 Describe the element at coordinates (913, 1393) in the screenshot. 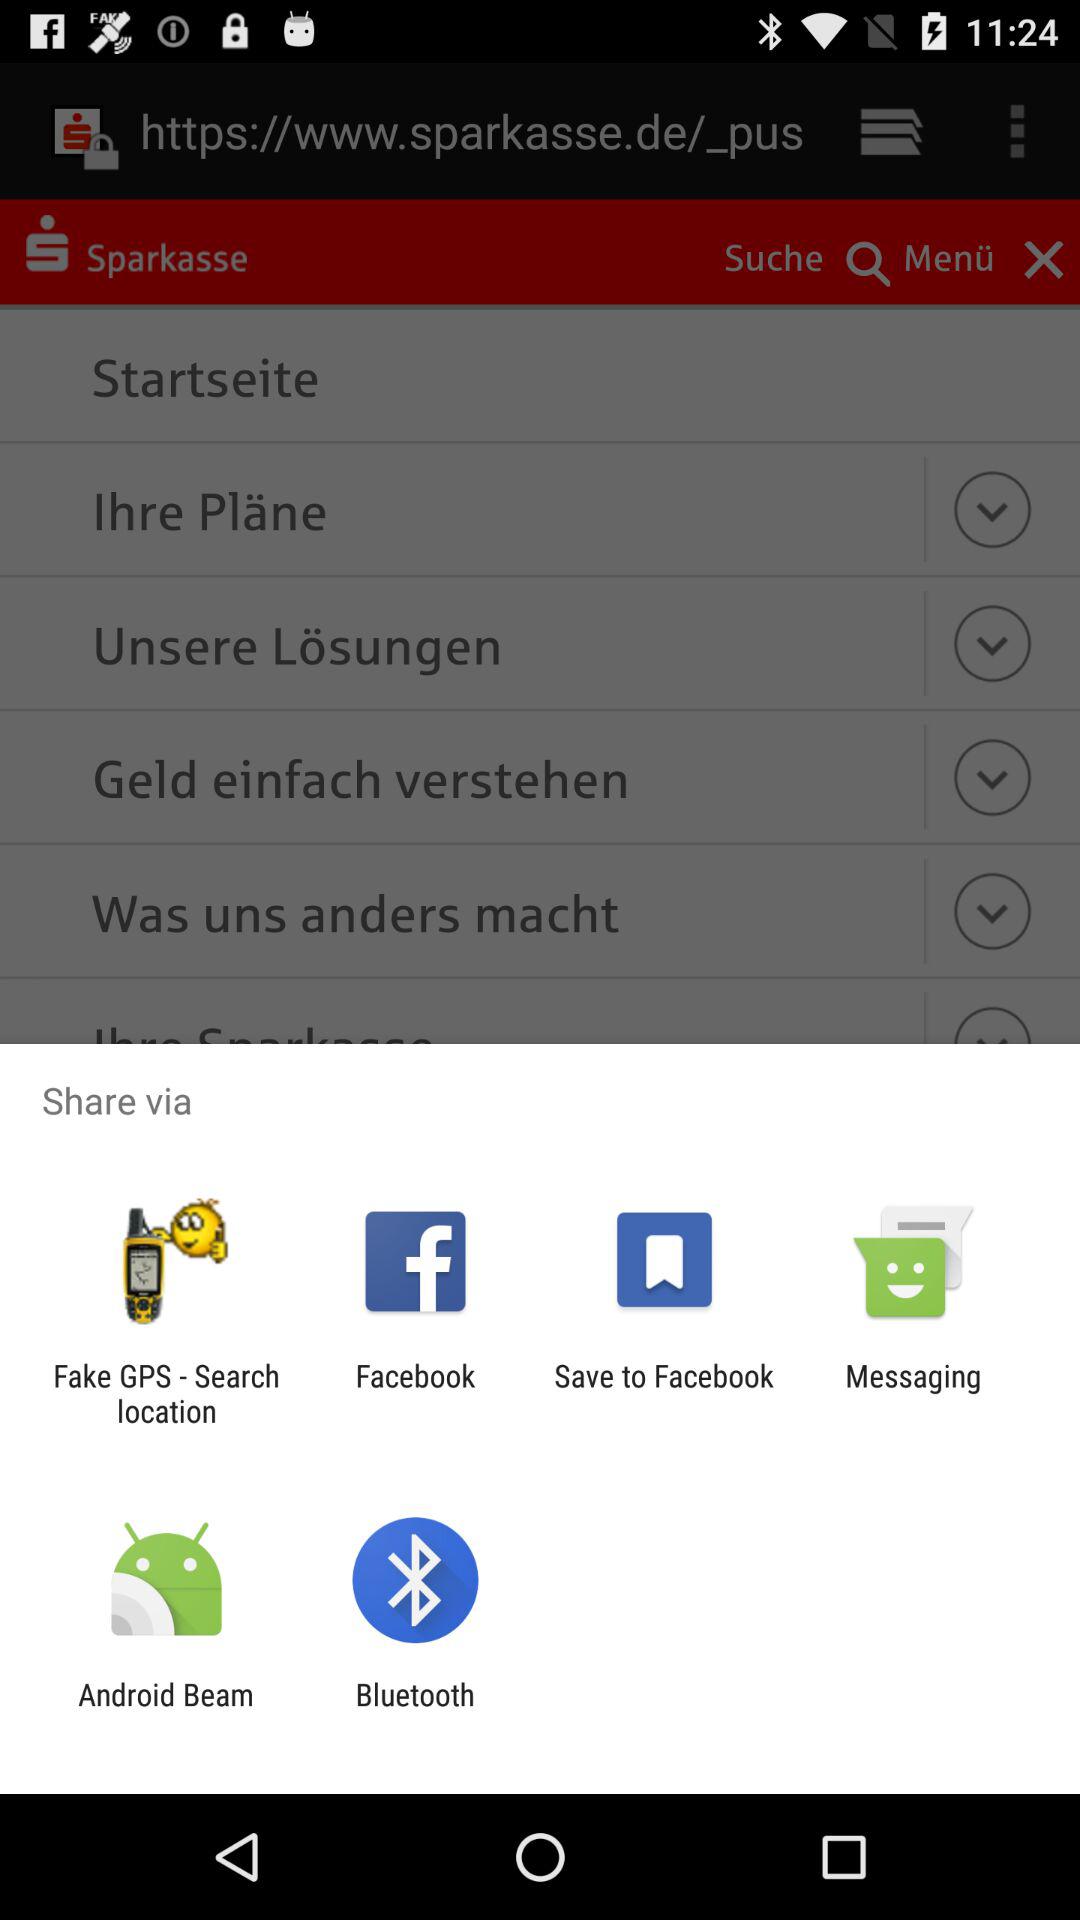

I see `tap messaging icon` at that location.